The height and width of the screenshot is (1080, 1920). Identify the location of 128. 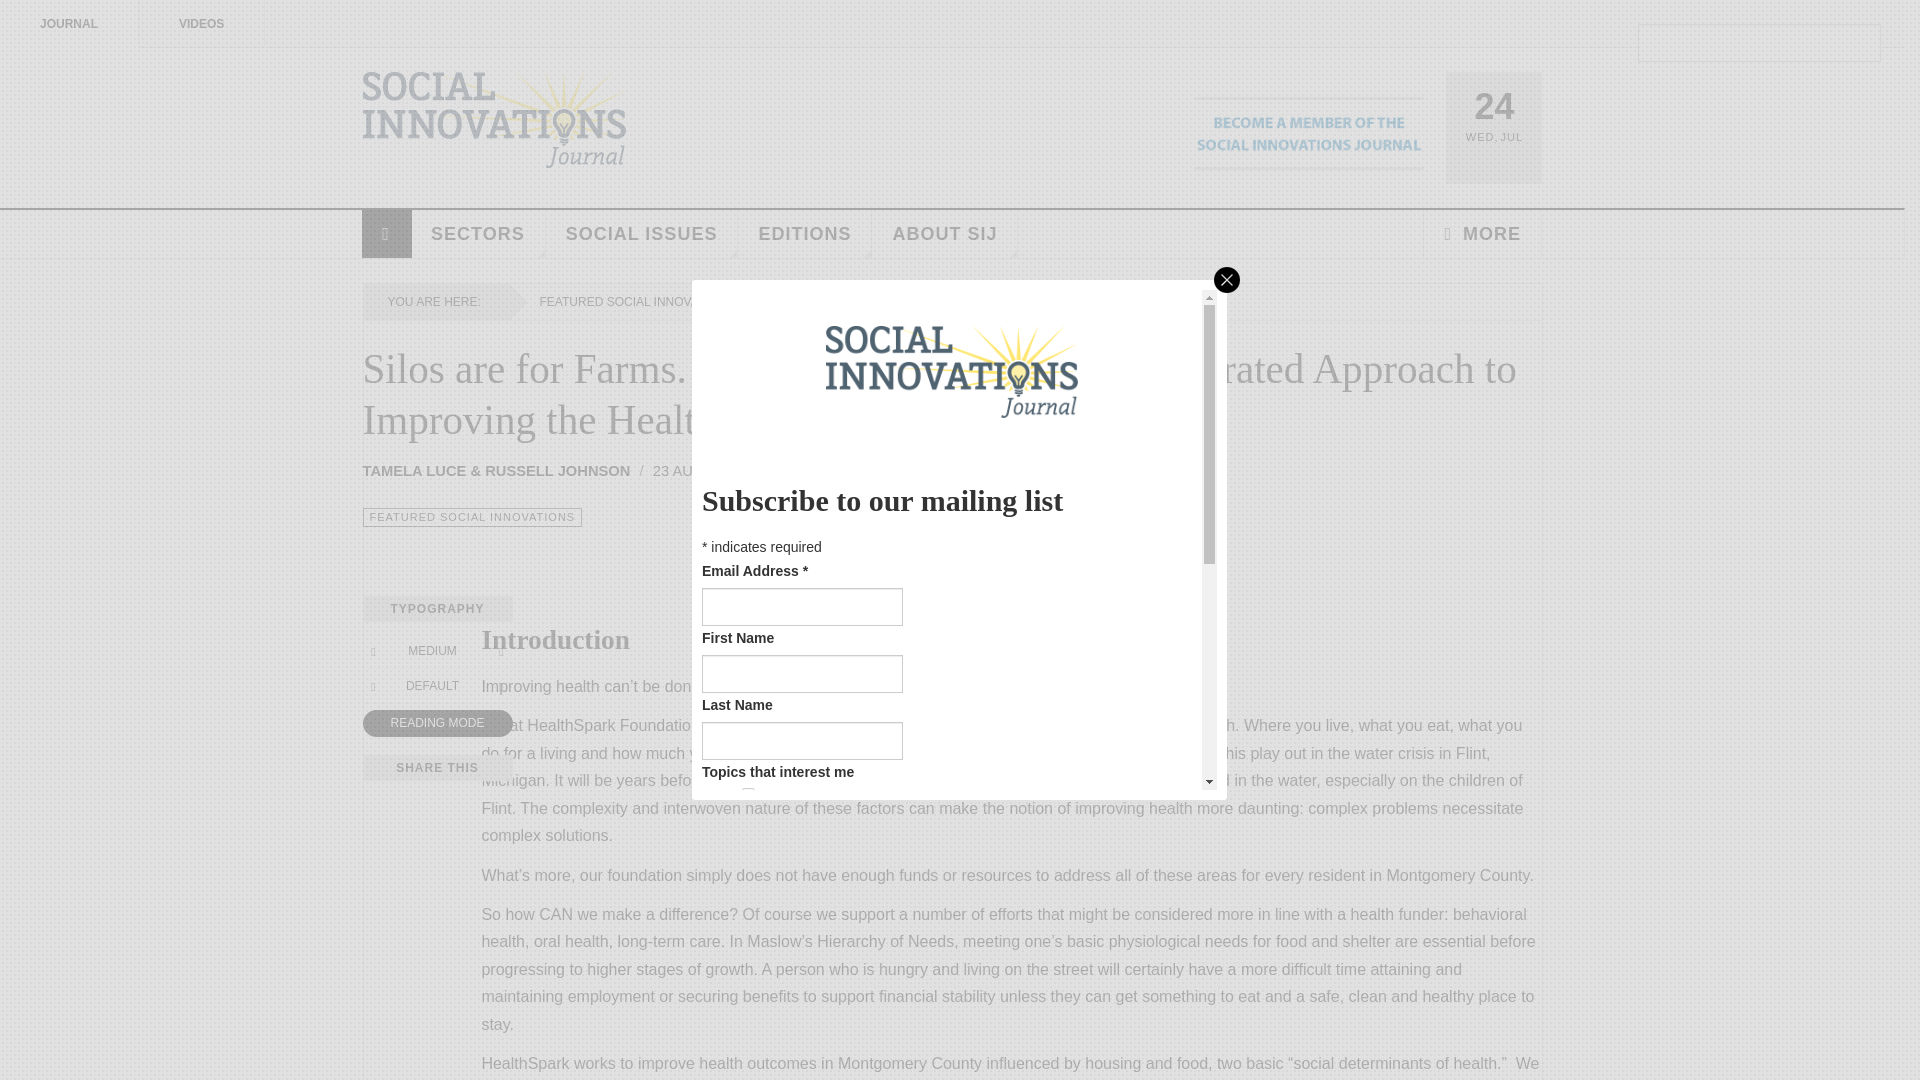
(748, 998).